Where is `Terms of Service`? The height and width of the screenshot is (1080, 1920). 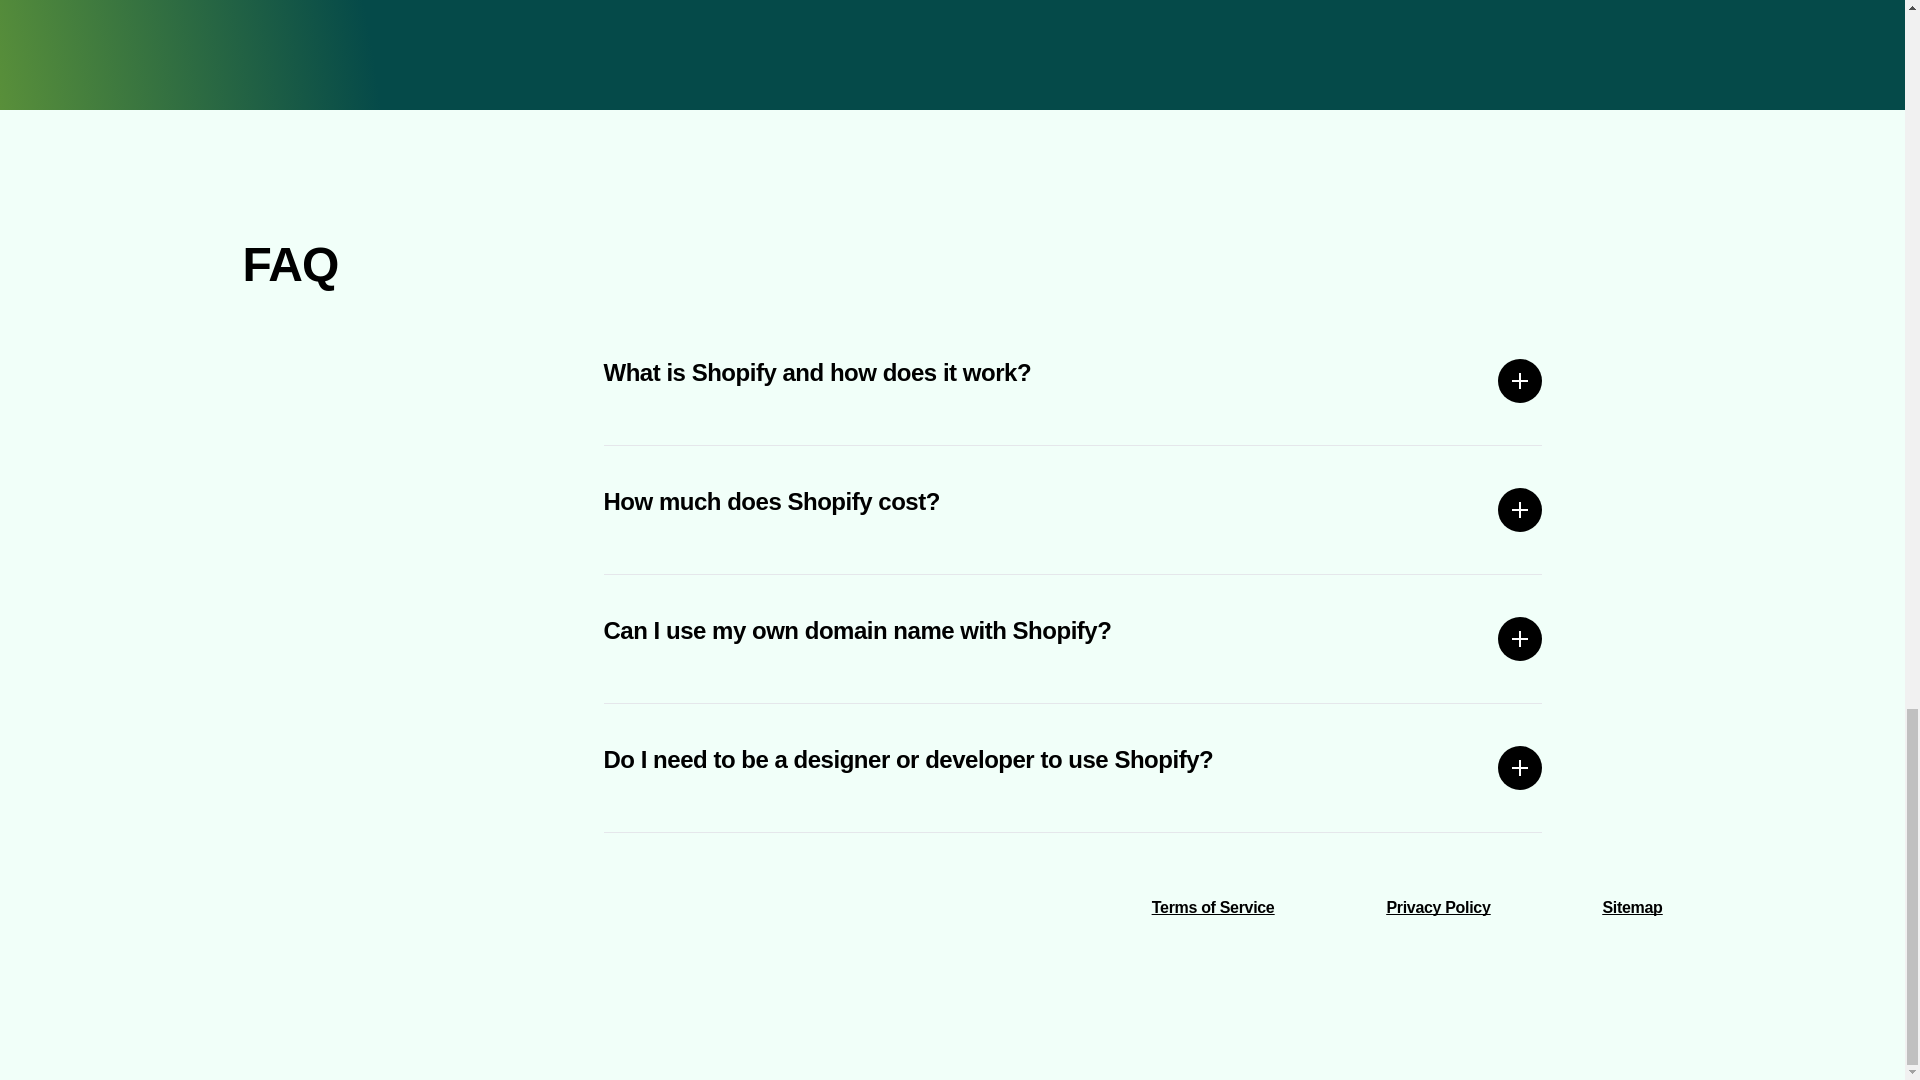 Terms of Service is located at coordinates (1213, 906).